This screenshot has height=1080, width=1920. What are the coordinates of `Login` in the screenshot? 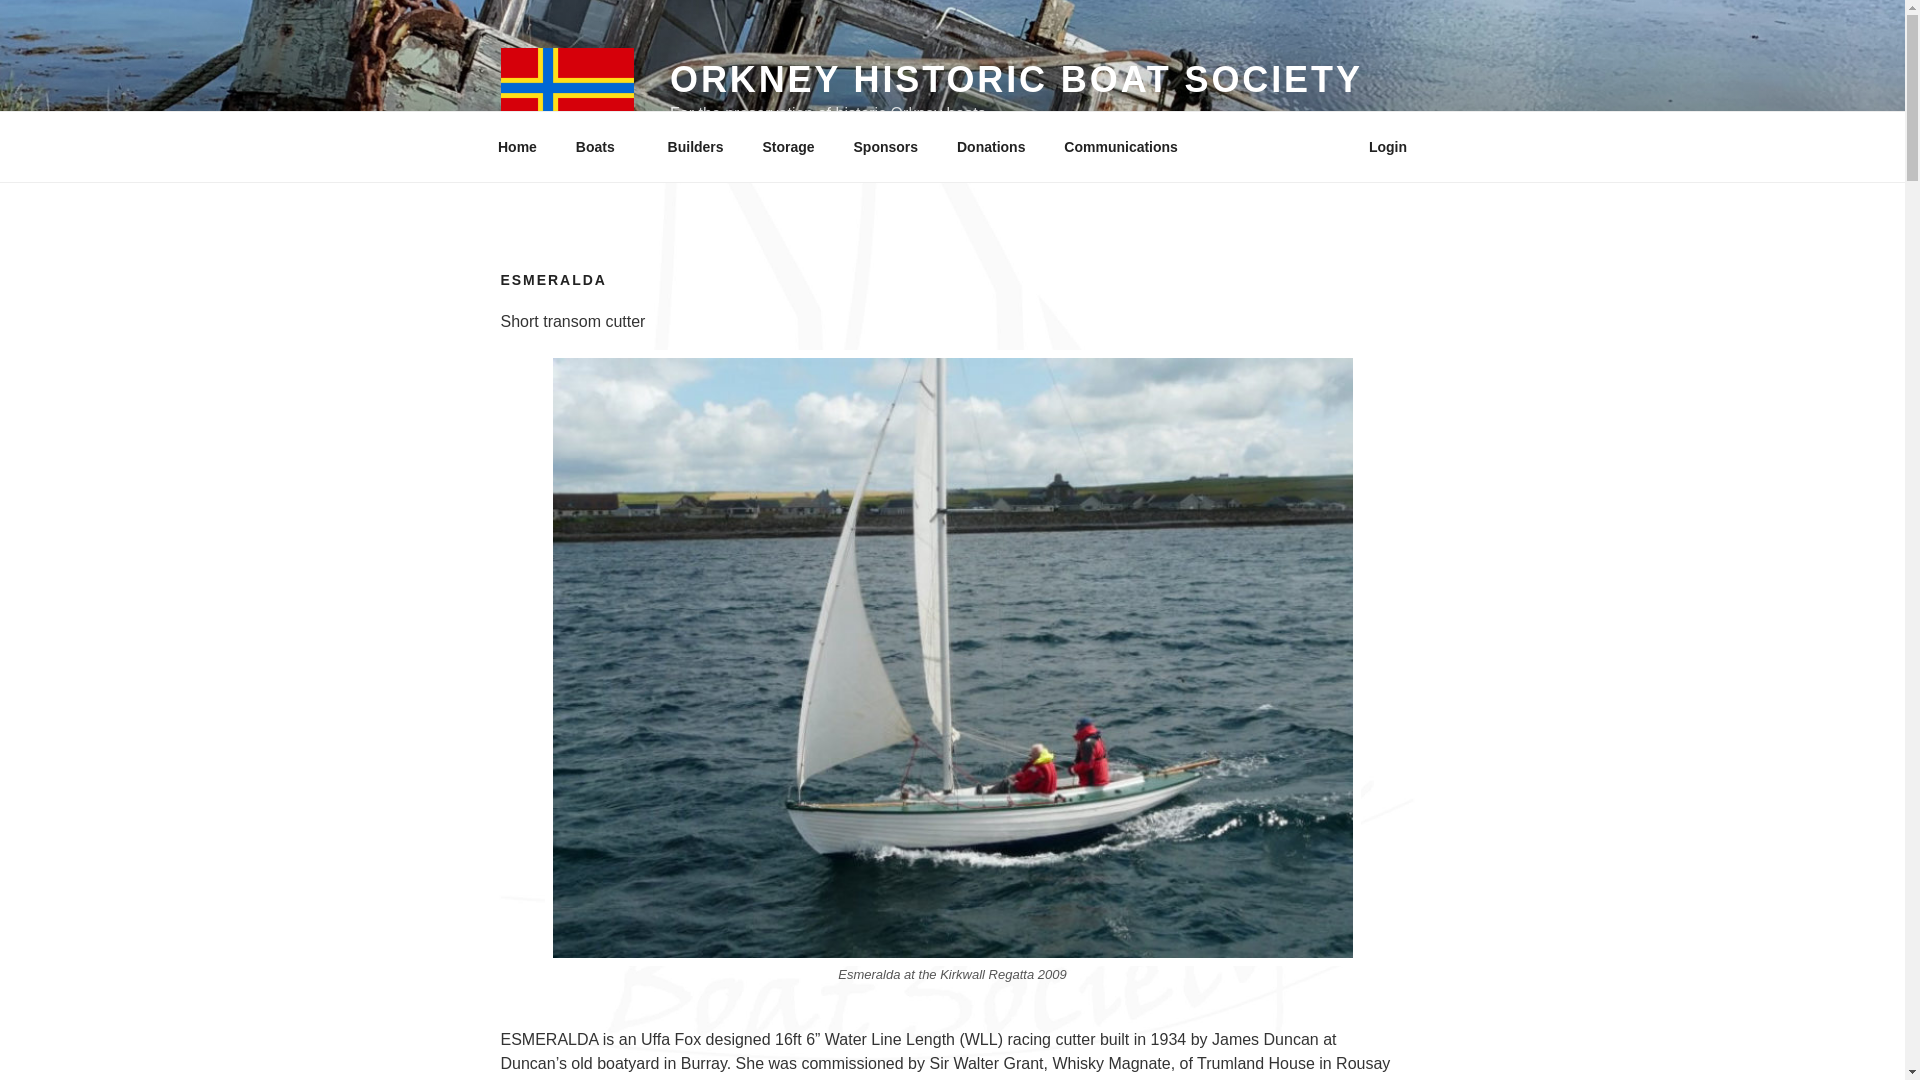 It's located at (1388, 146).